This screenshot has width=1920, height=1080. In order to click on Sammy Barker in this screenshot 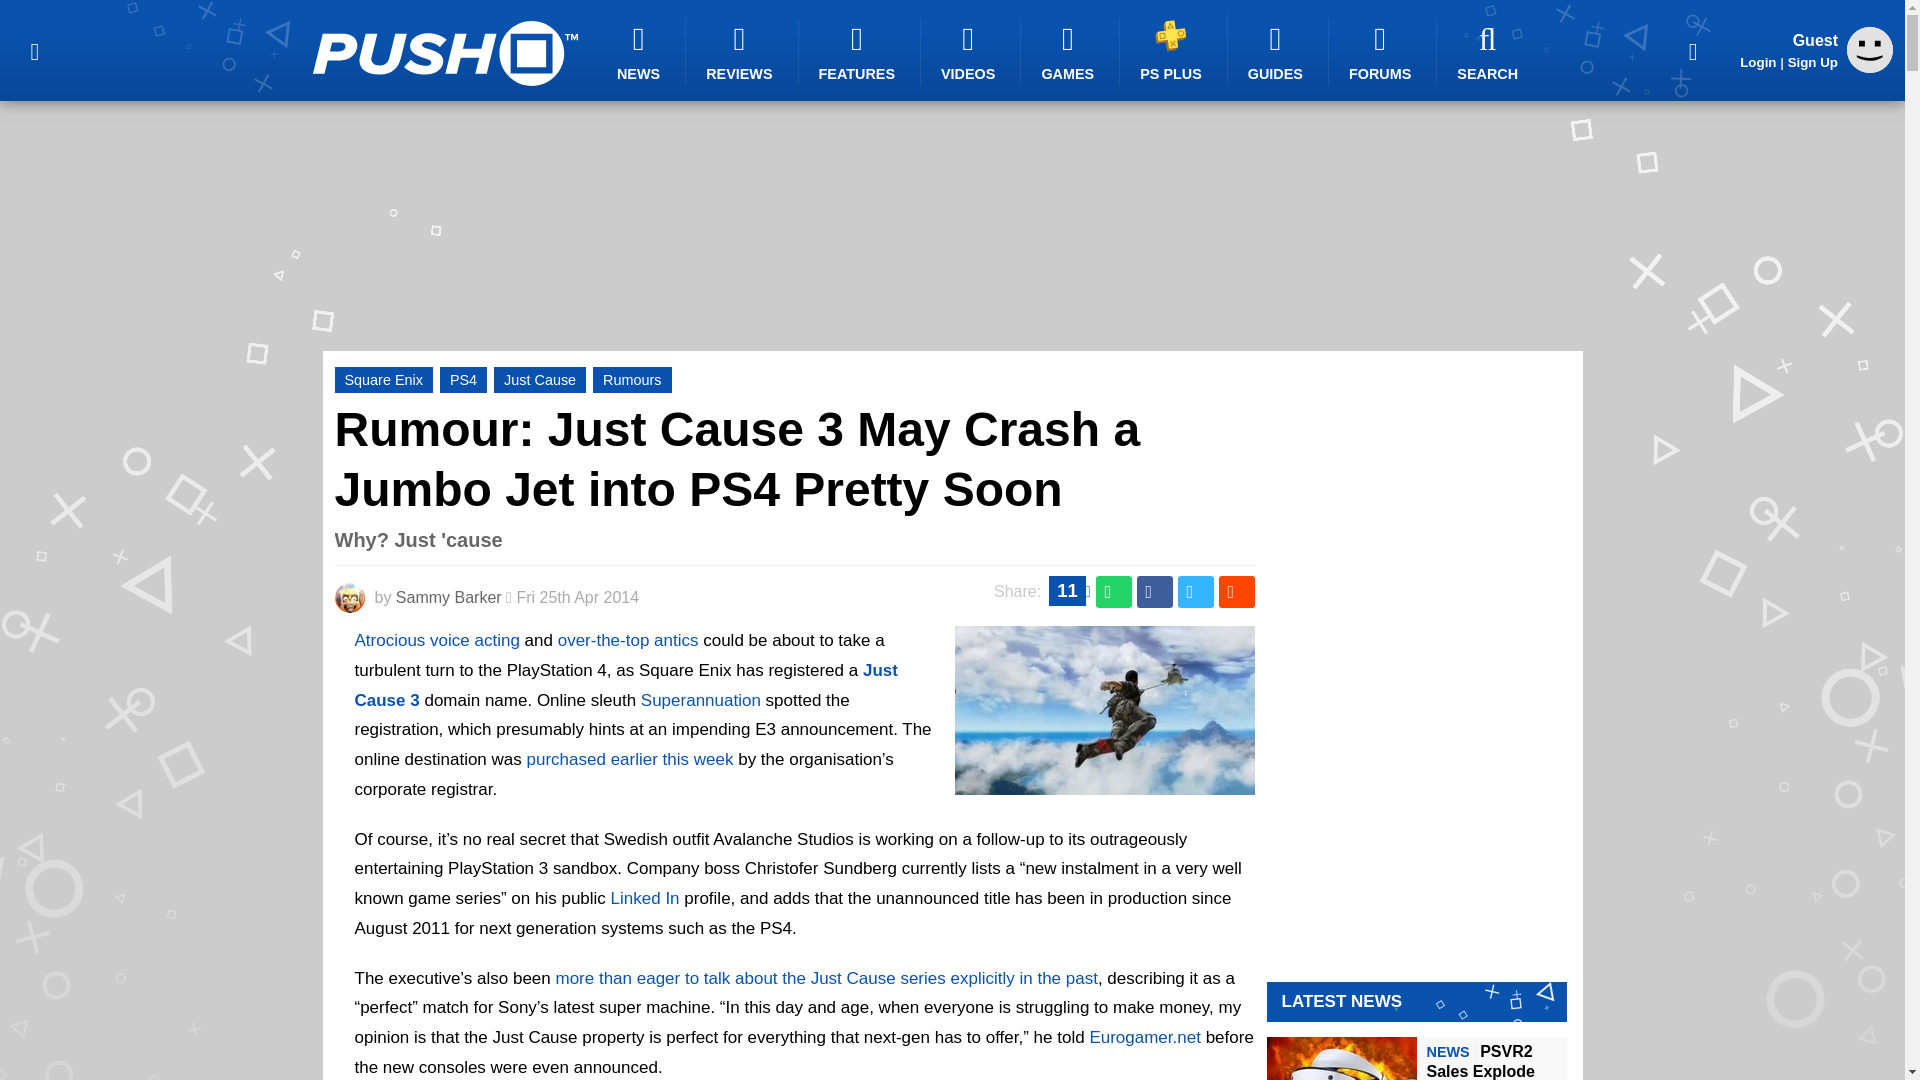, I will do `click(448, 596)`.